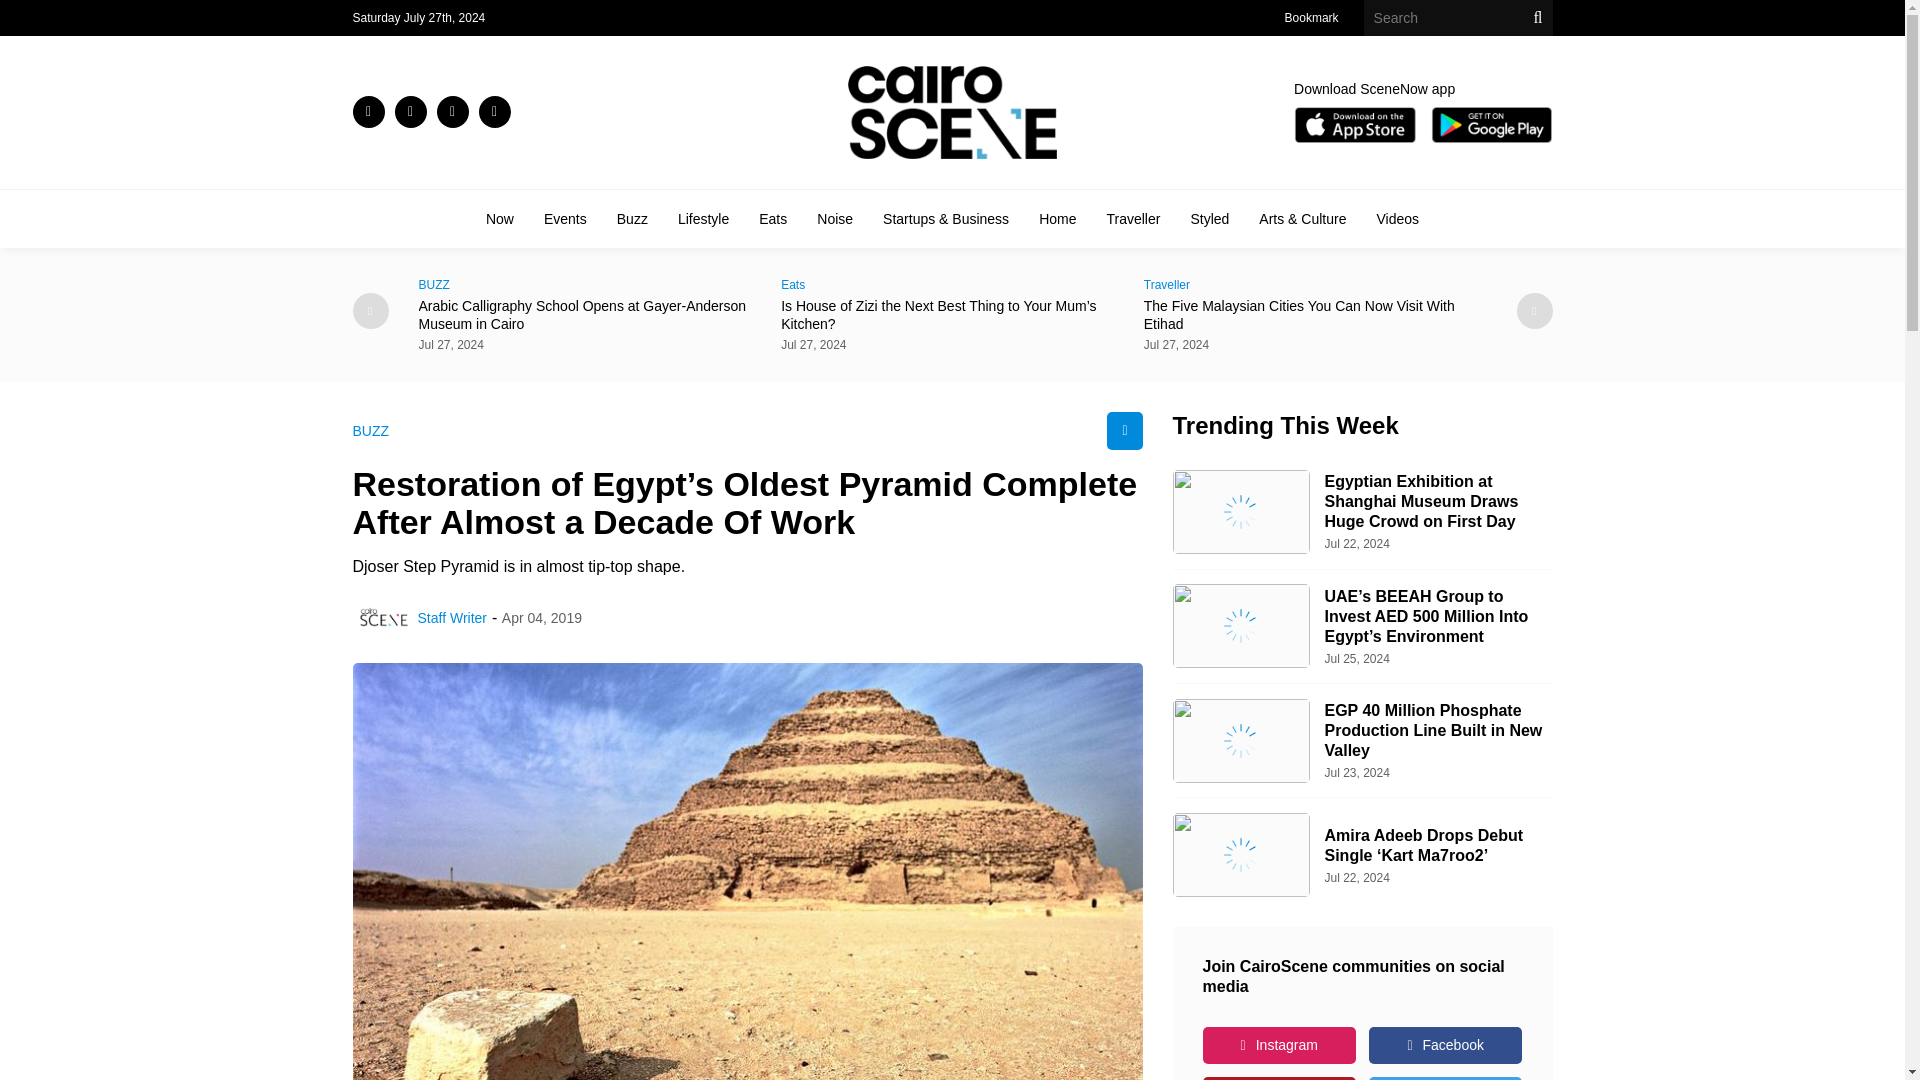  I want to click on Eats, so click(772, 218).